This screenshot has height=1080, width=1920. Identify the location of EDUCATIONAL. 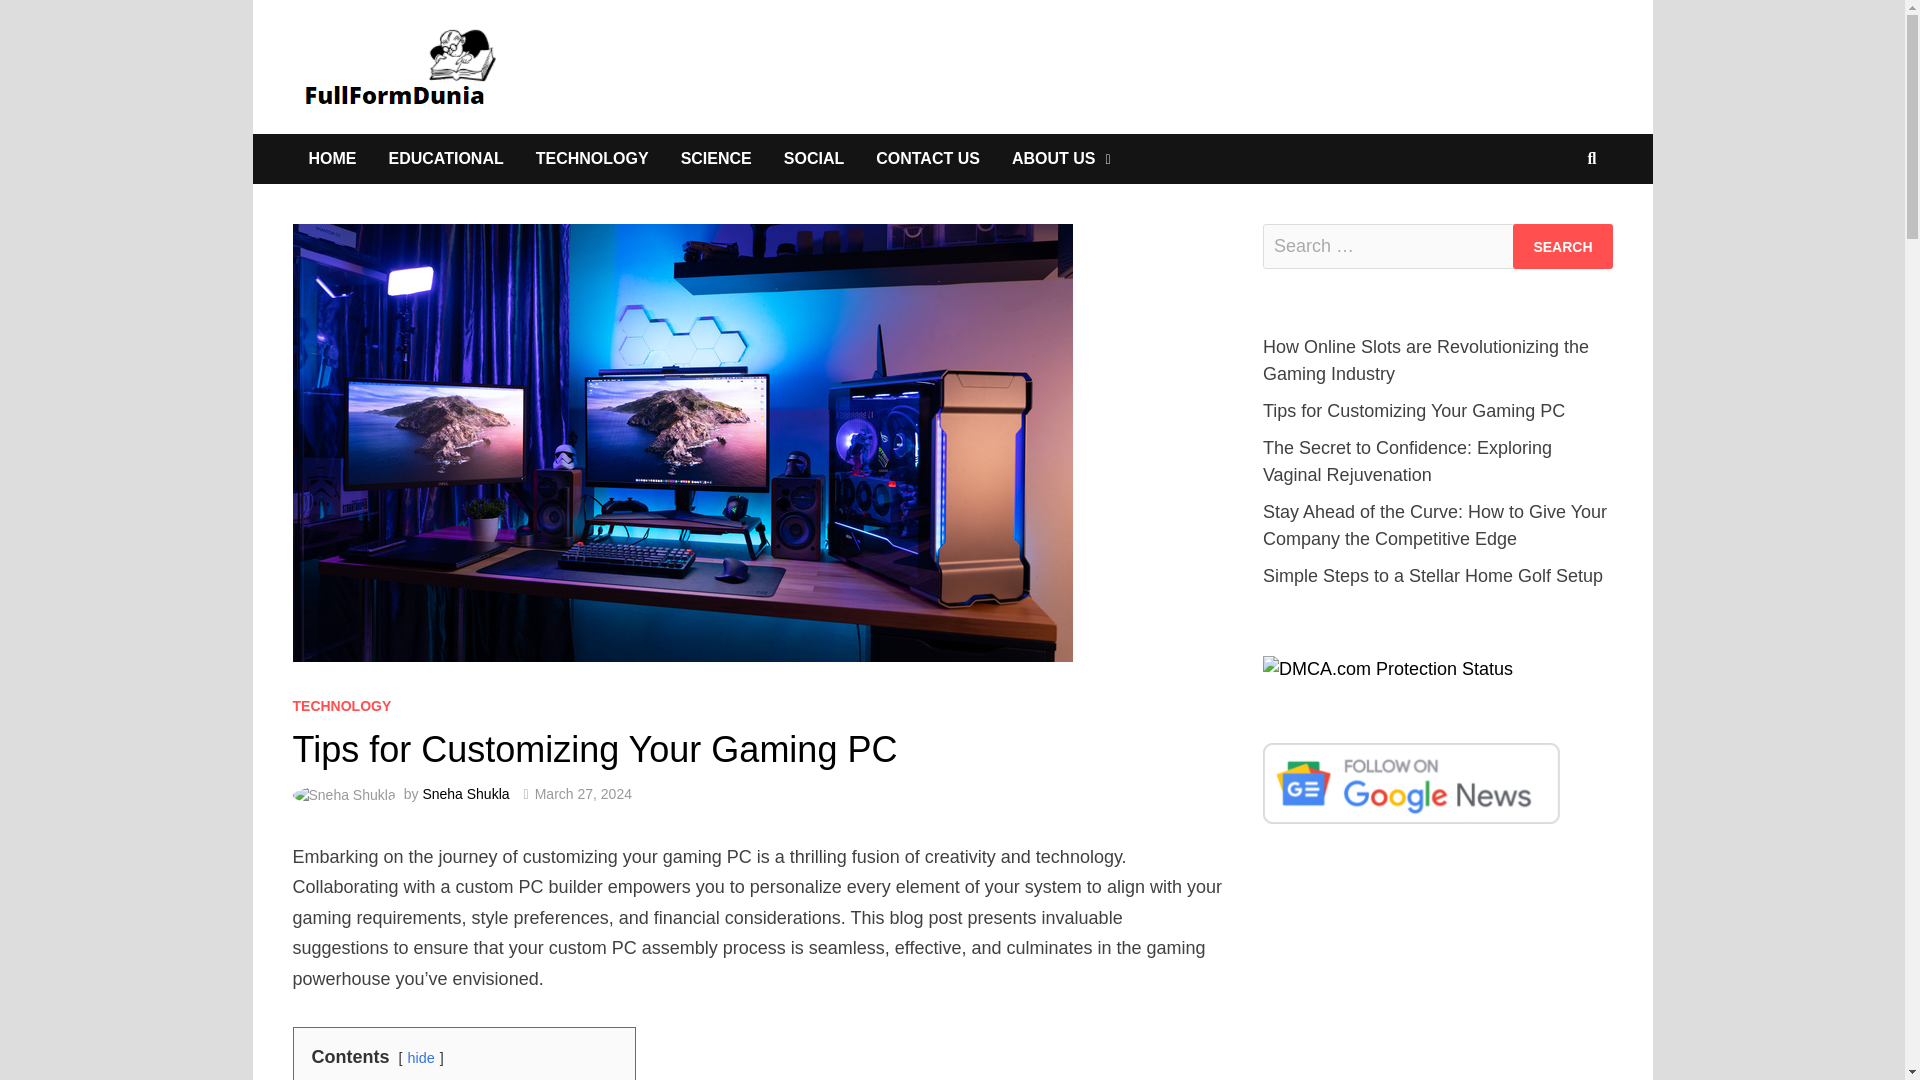
(445, 158).